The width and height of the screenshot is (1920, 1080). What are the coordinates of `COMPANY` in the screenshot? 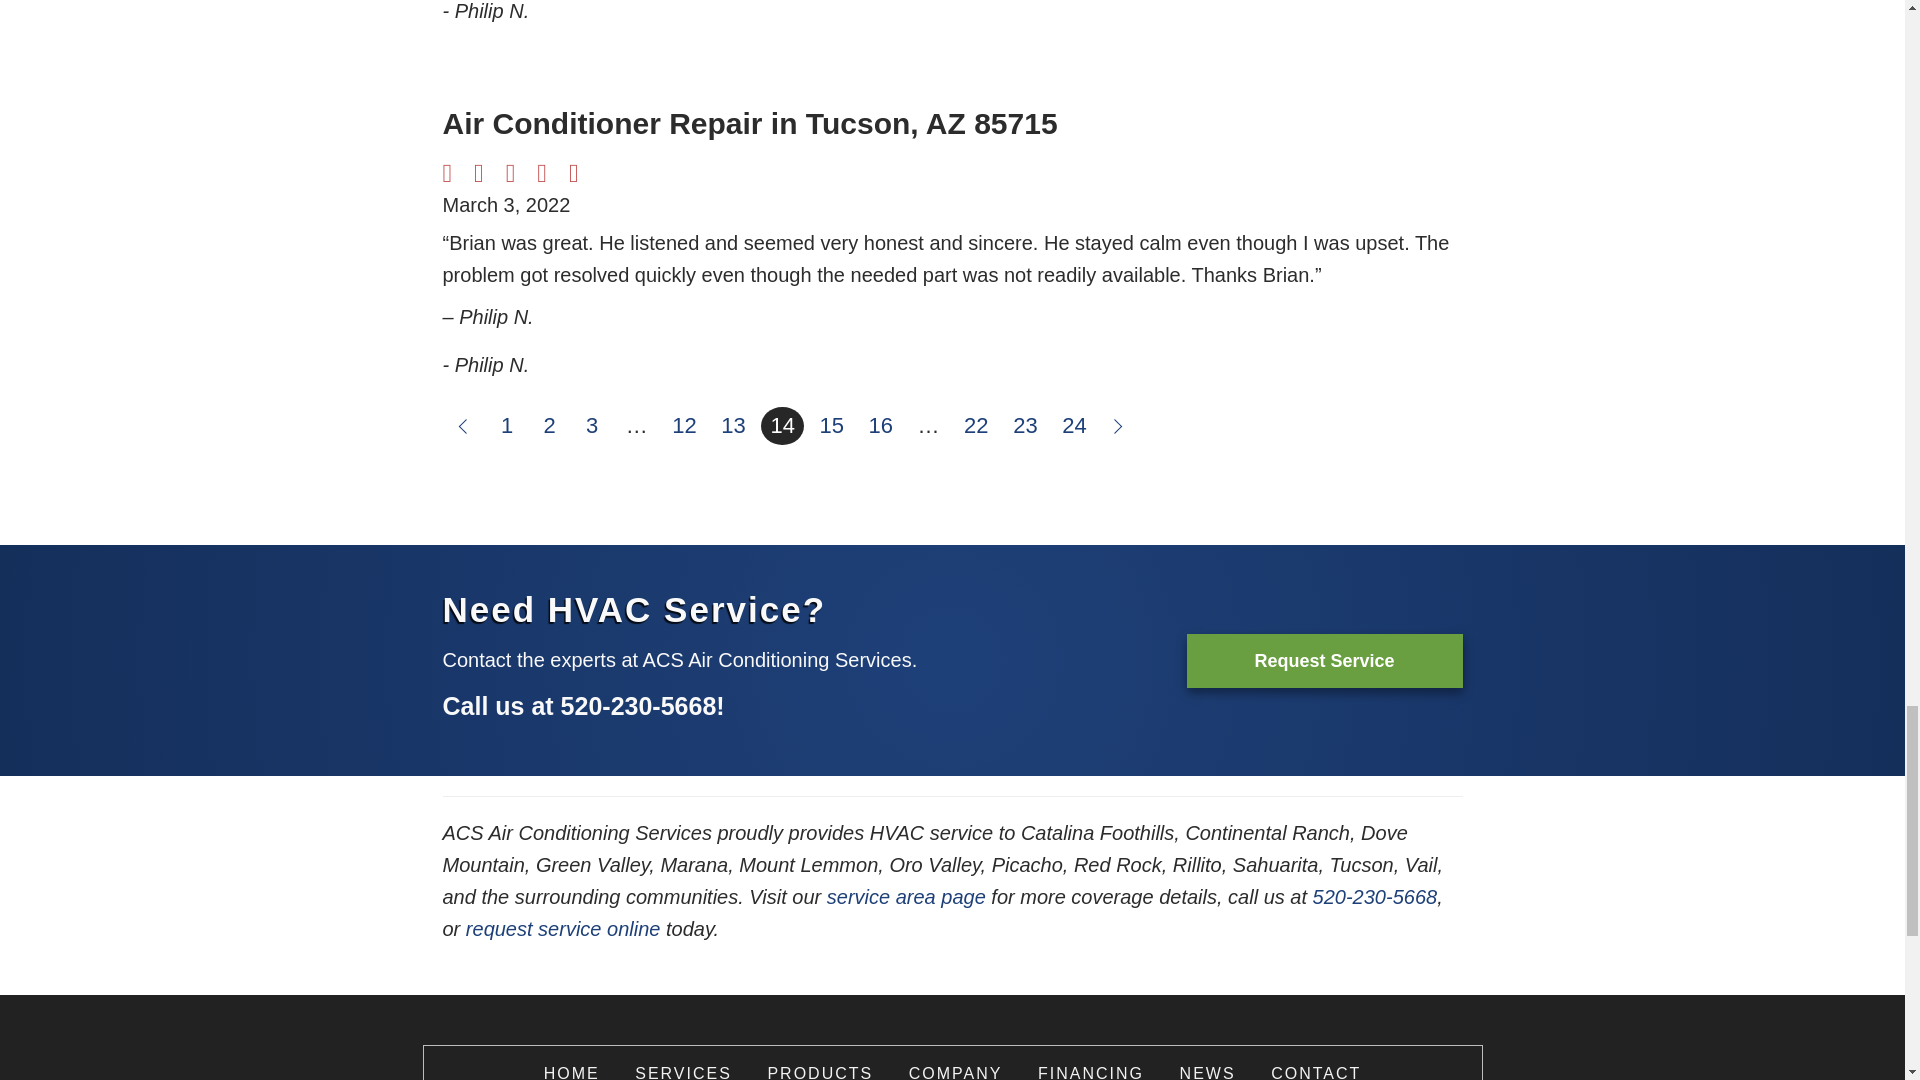 It's located at (955, 1072).